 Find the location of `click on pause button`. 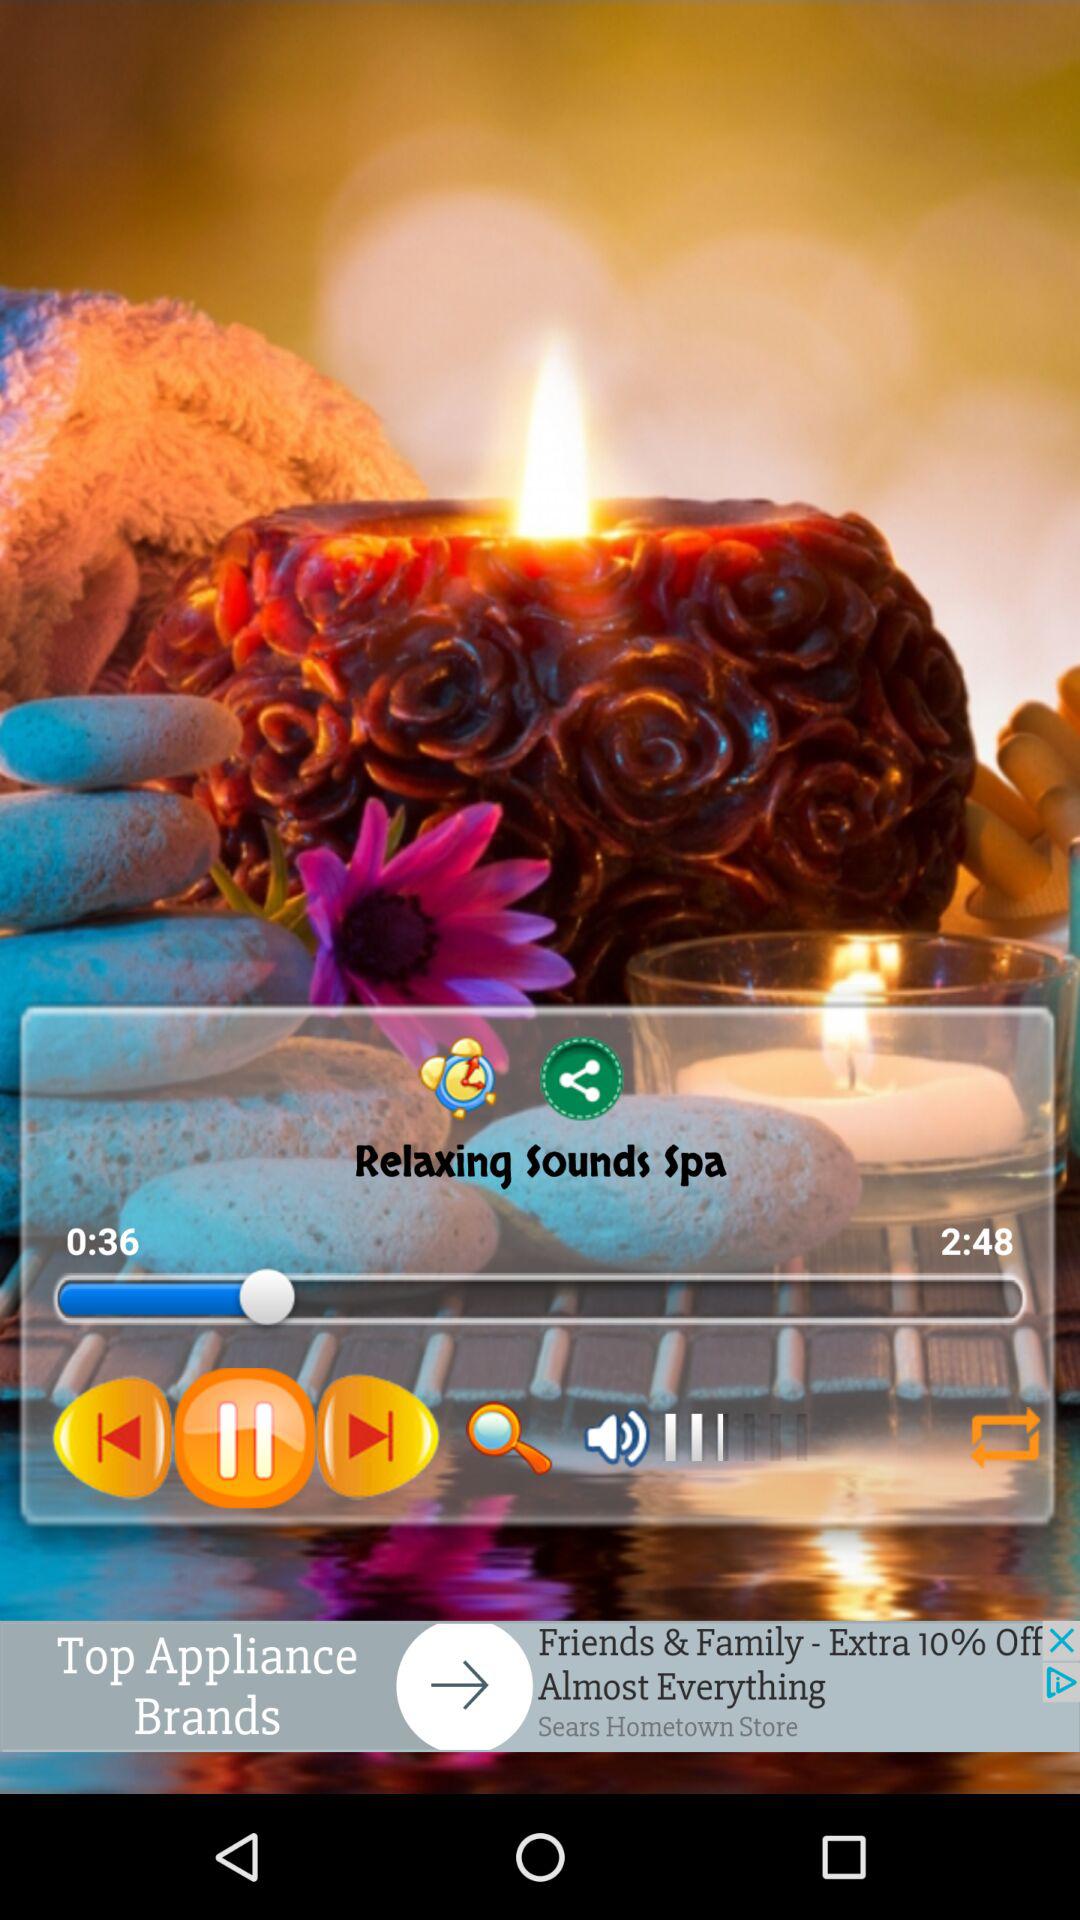

click on pause button is located at coordinates (244, 1437).